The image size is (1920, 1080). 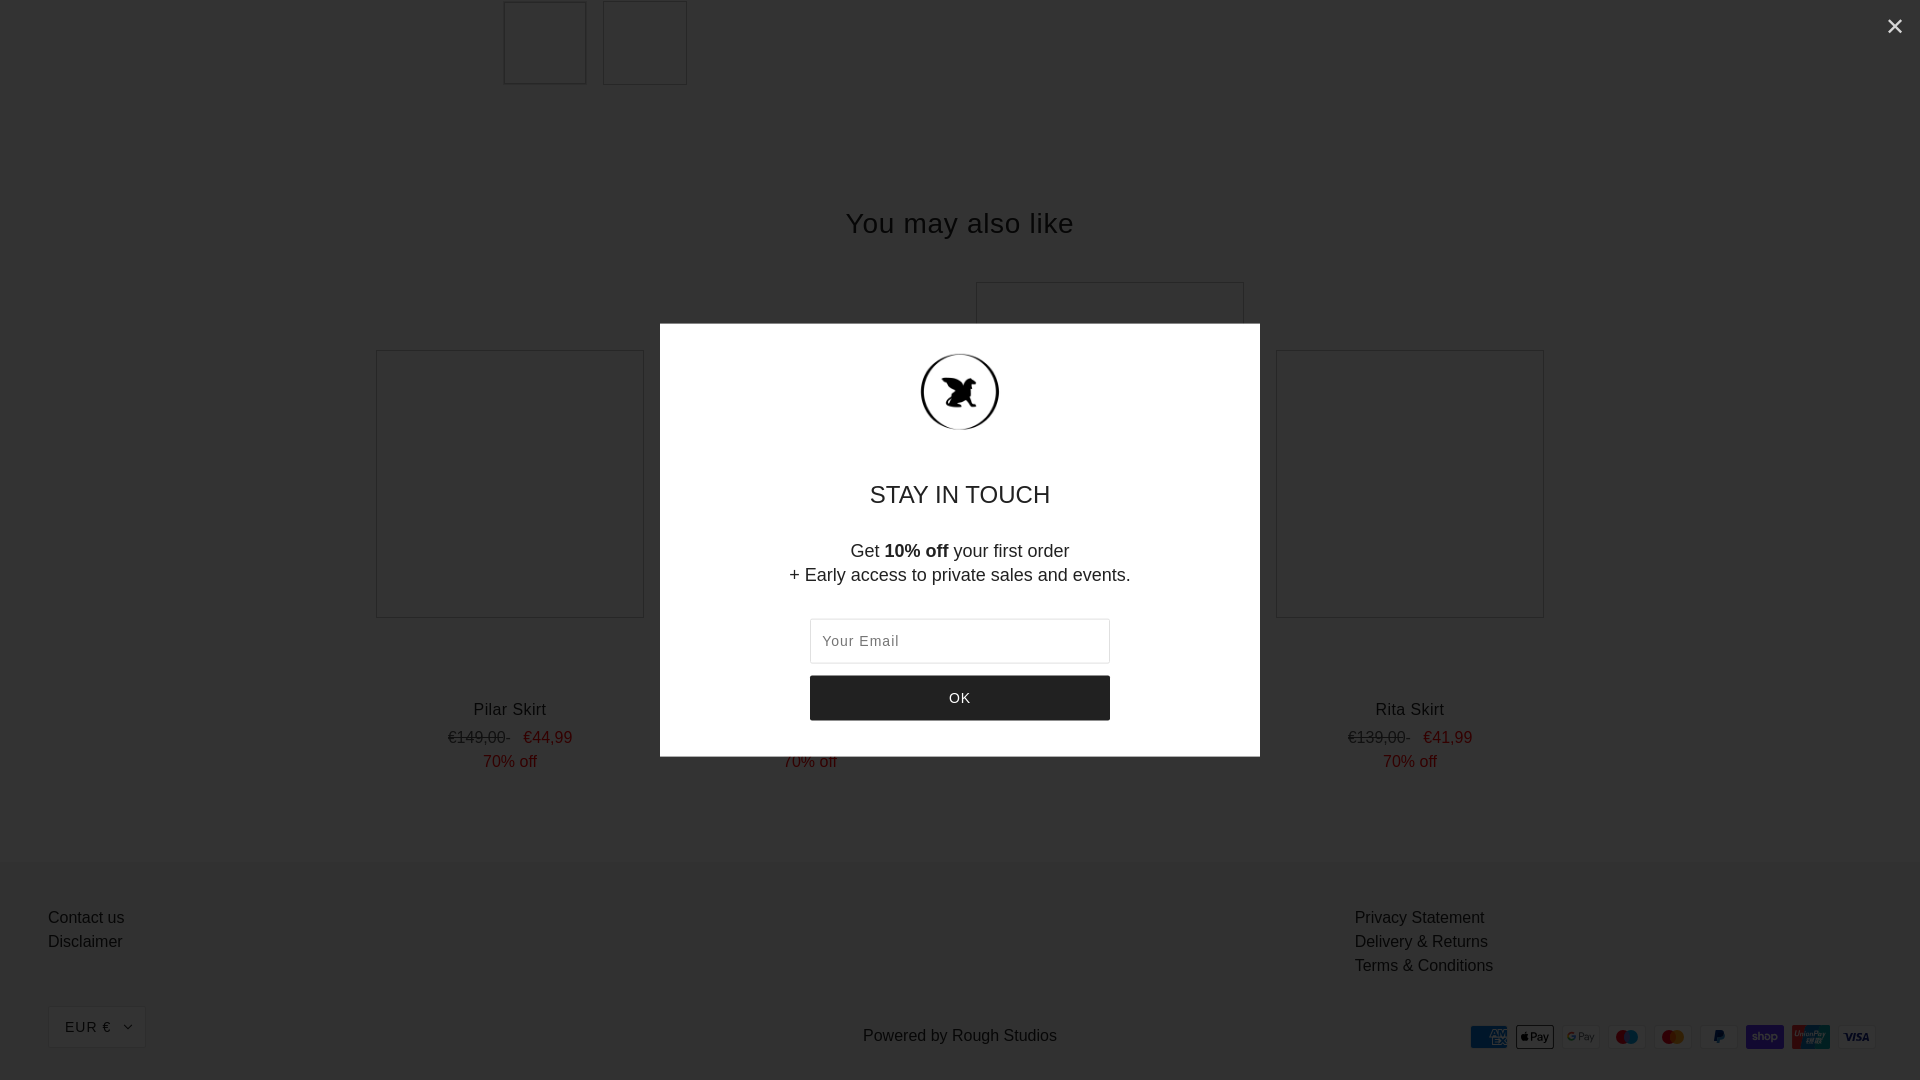 What do you see at coordinates (1764, 1036) in the screenshot?
I see `Shop Pay` at bounding box center [1764, 1036].